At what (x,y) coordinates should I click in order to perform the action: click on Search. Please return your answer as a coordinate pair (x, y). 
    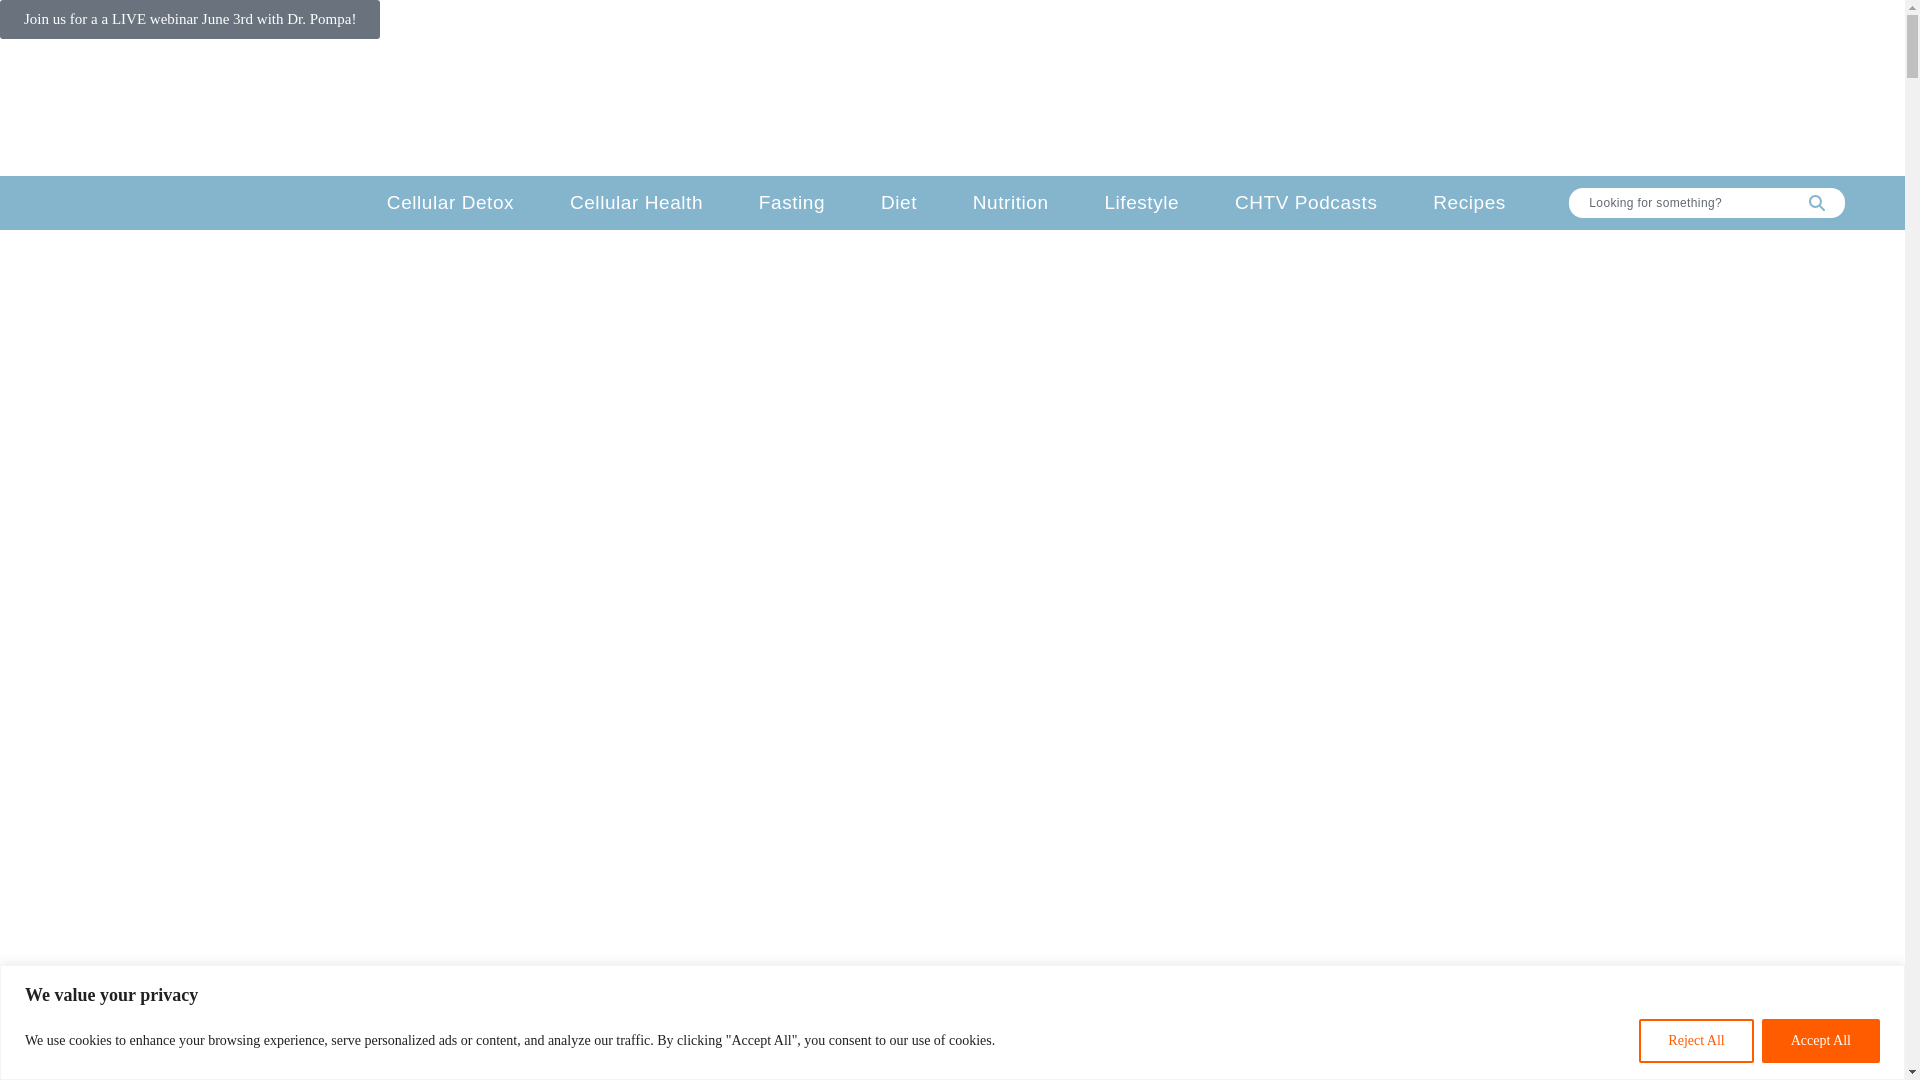
    Looking at the image, I should click on (1817, 202).